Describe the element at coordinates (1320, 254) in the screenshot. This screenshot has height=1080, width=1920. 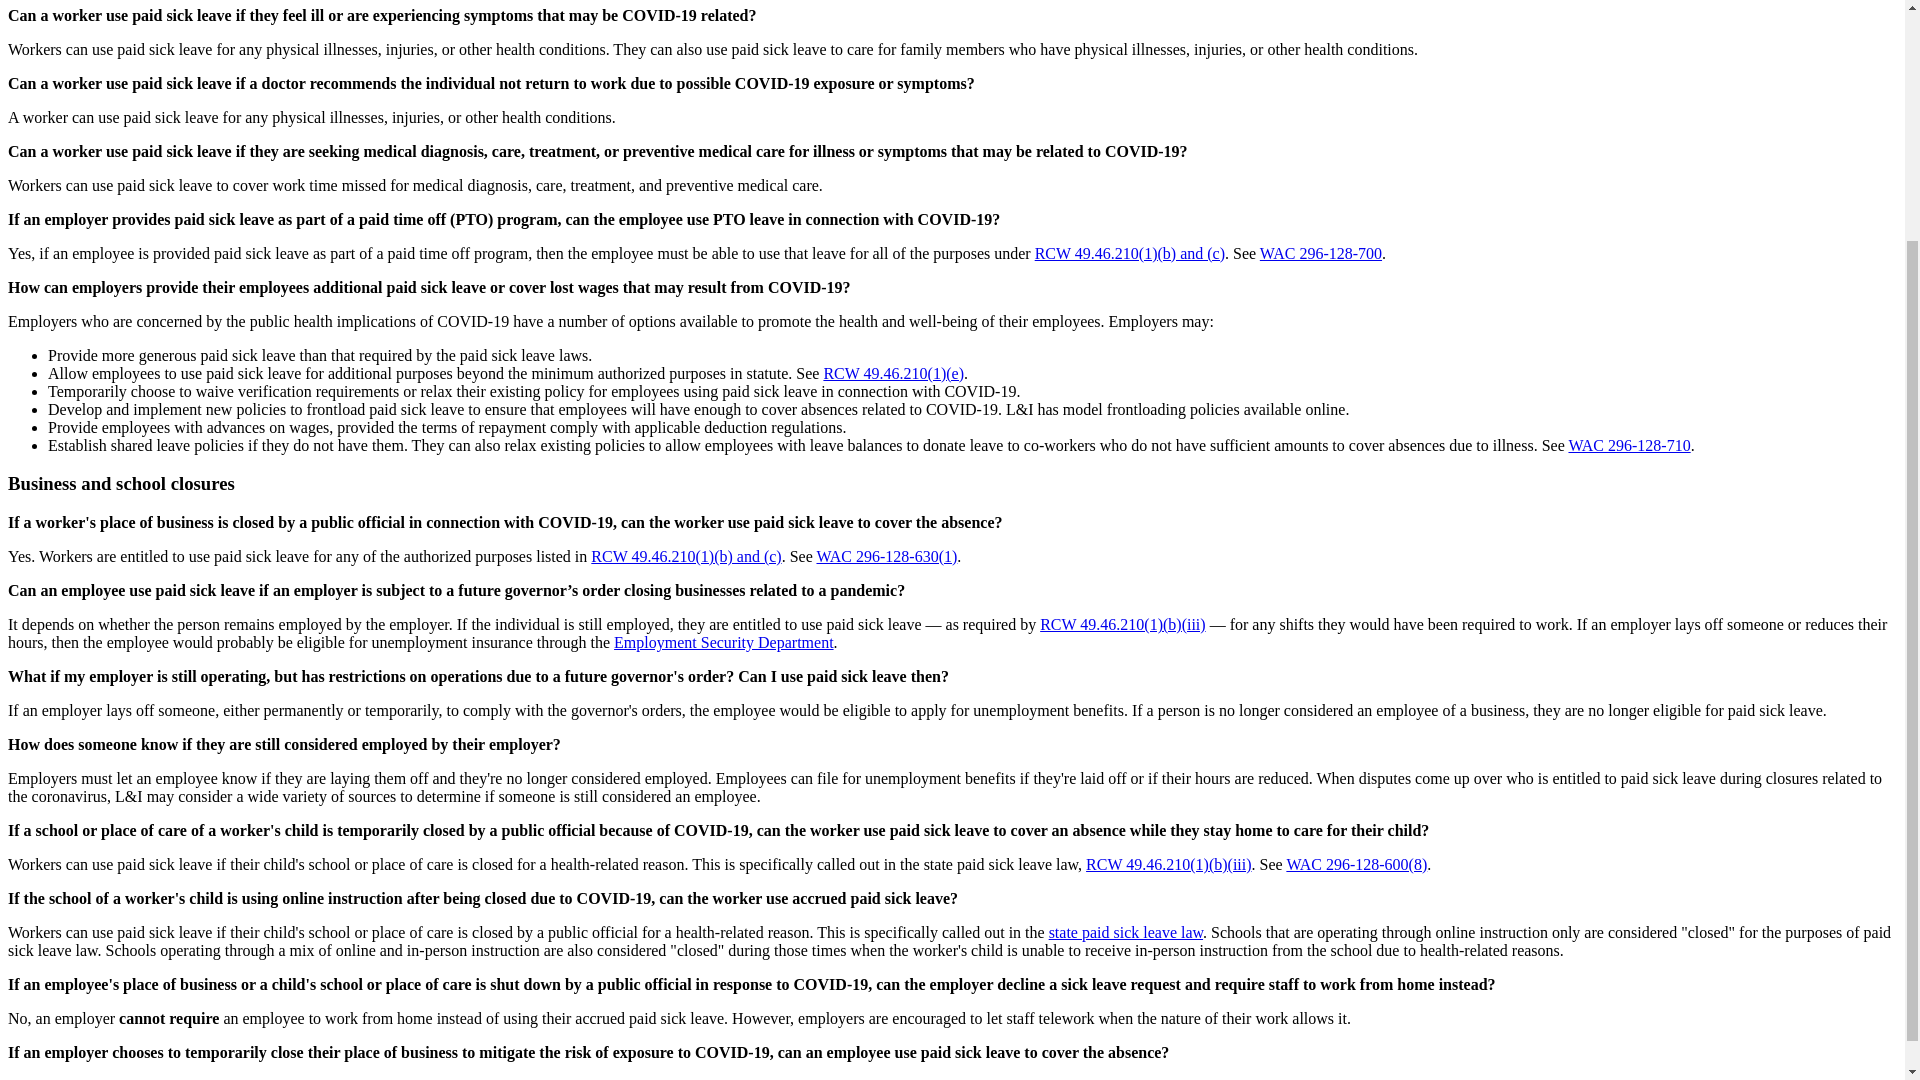
I see `WAC 296-128-700` at that location.